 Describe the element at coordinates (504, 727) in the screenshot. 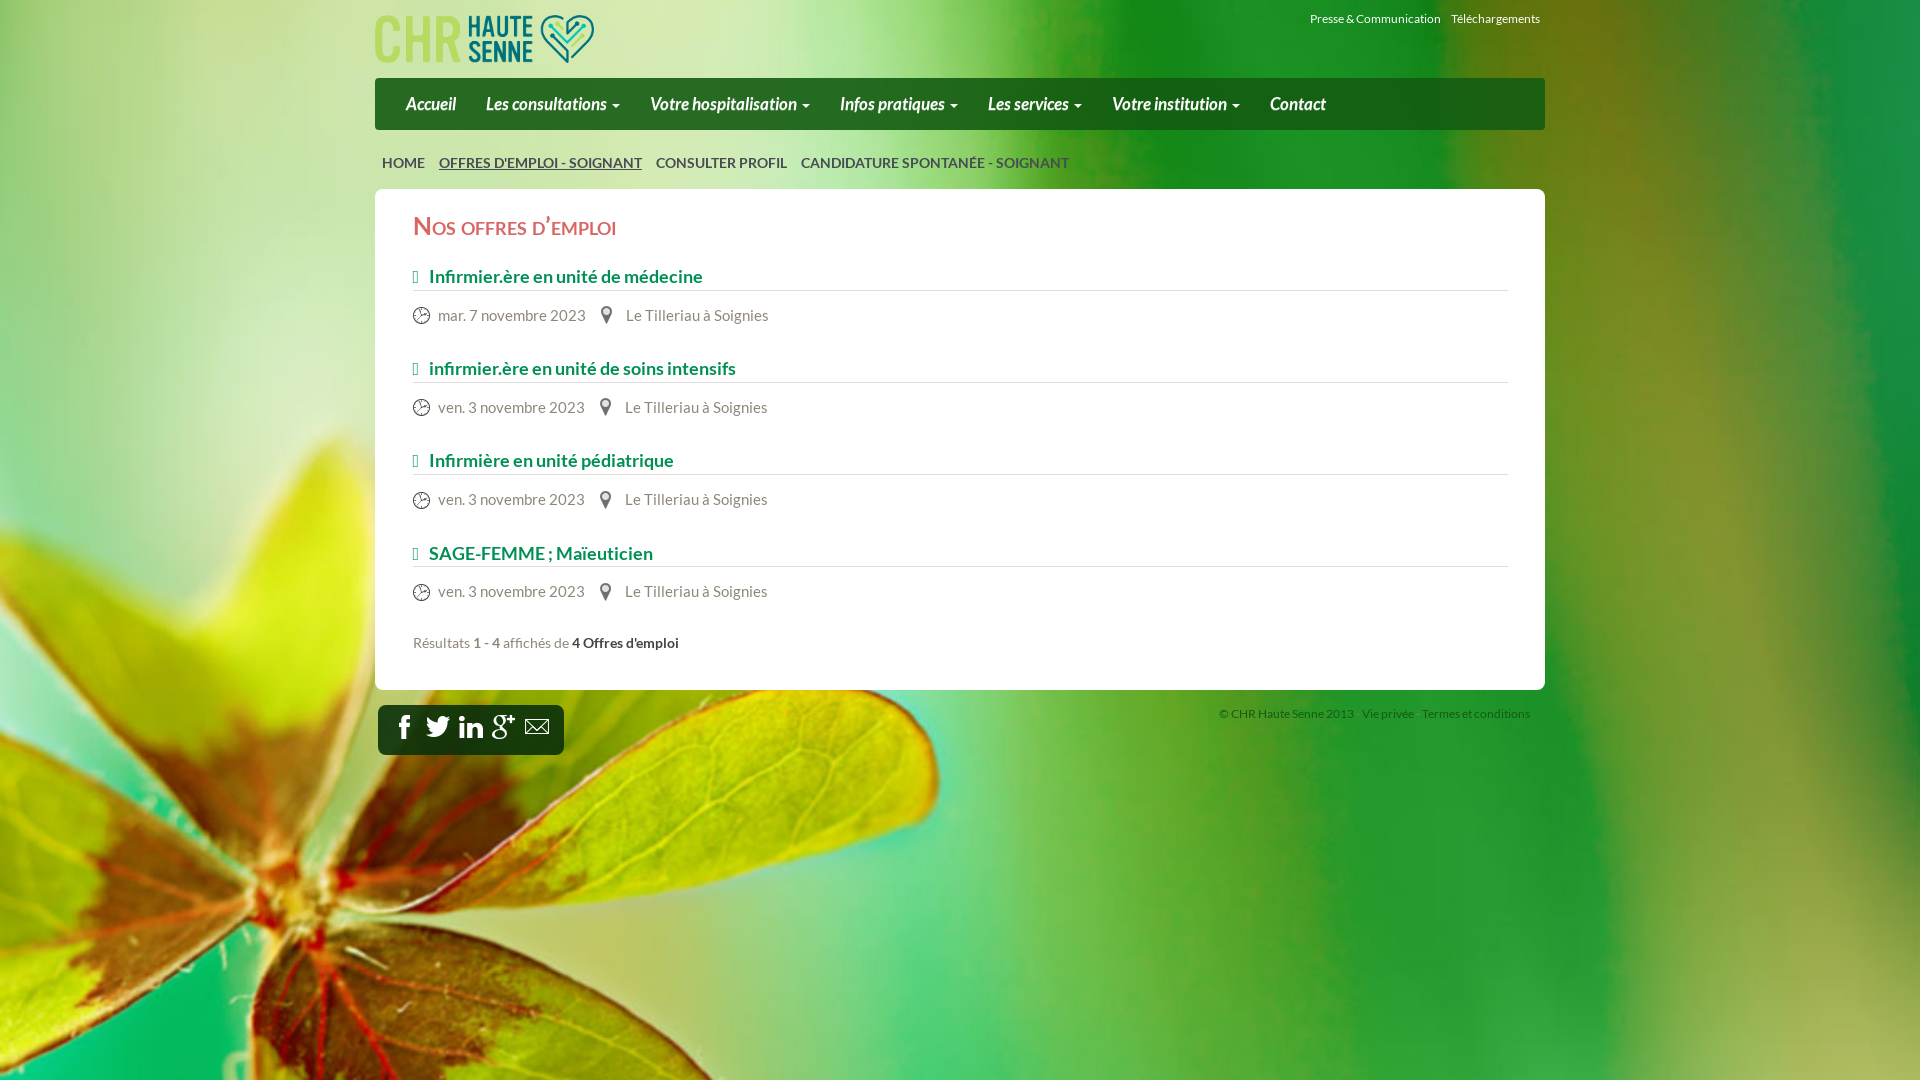

I see `Google+` at that location.